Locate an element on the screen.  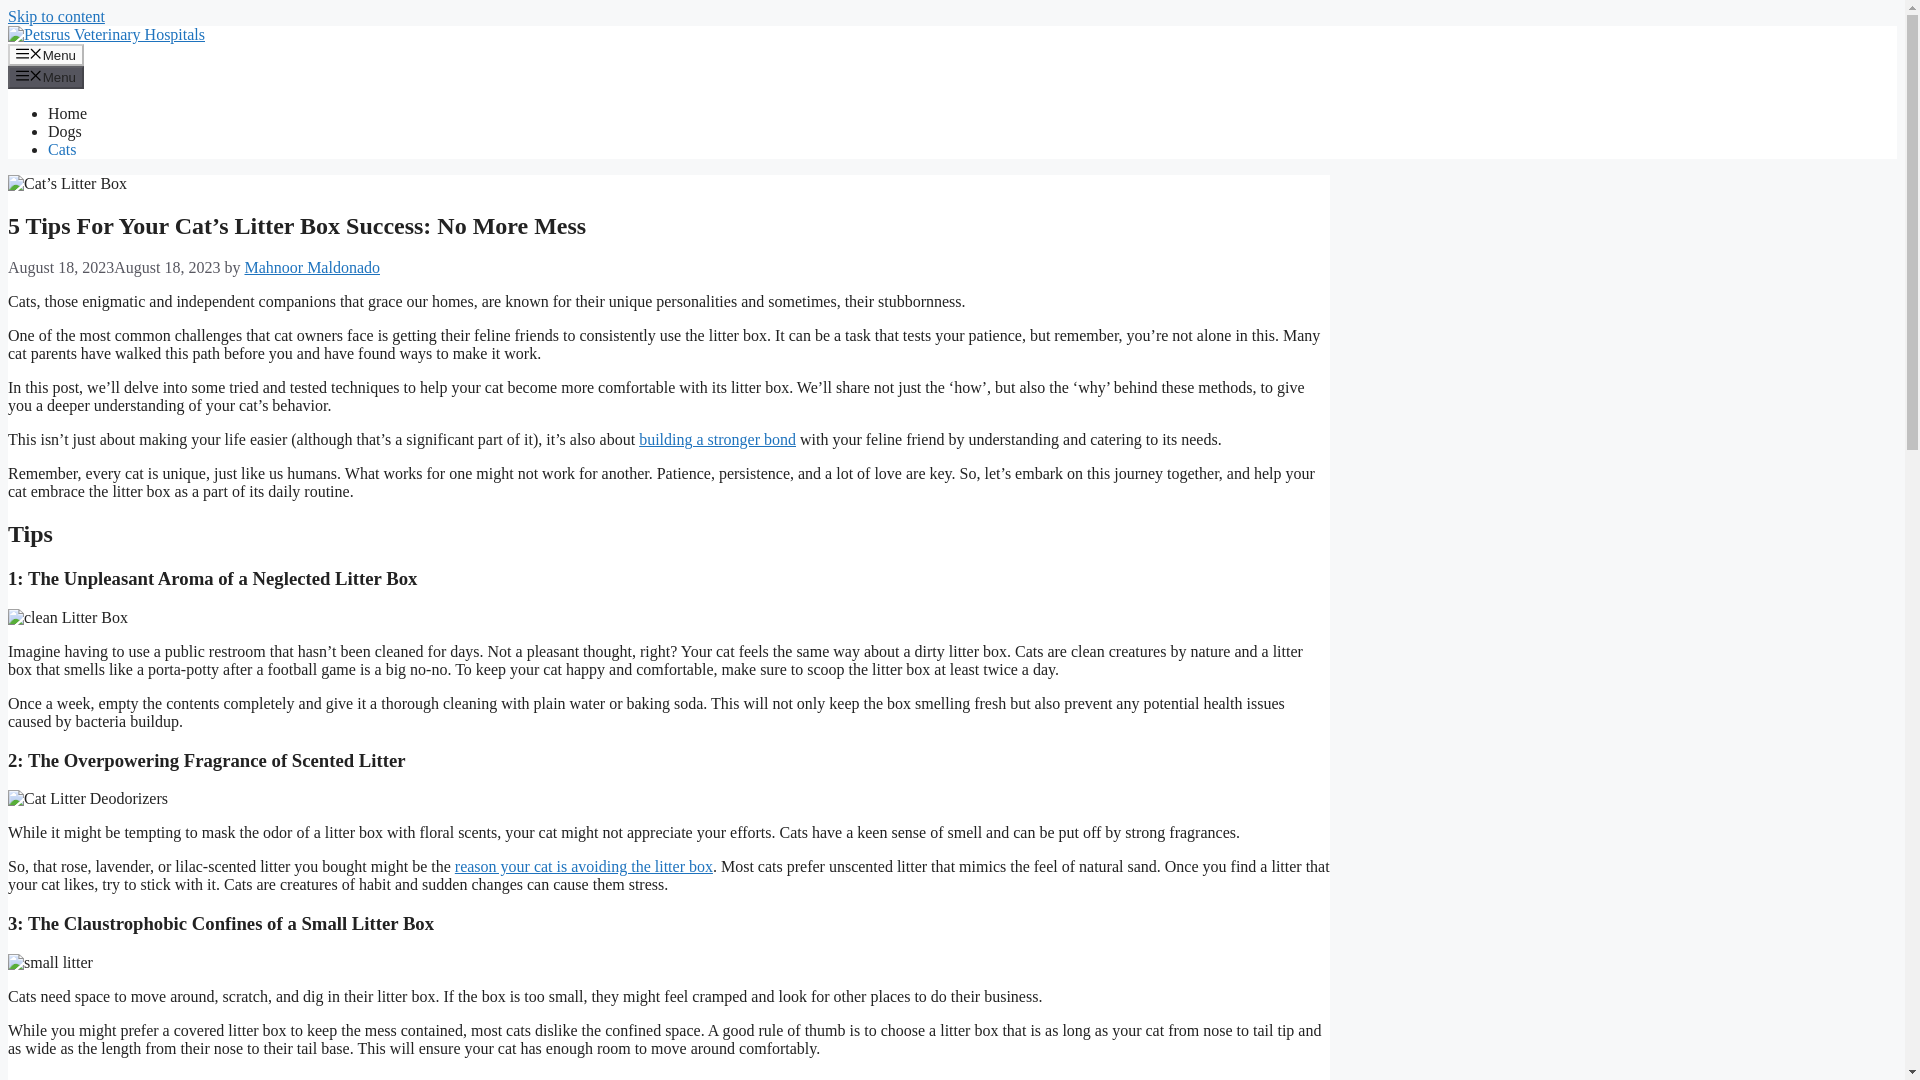
Mahnoor Maldonado is located at coordinates (312, 268).